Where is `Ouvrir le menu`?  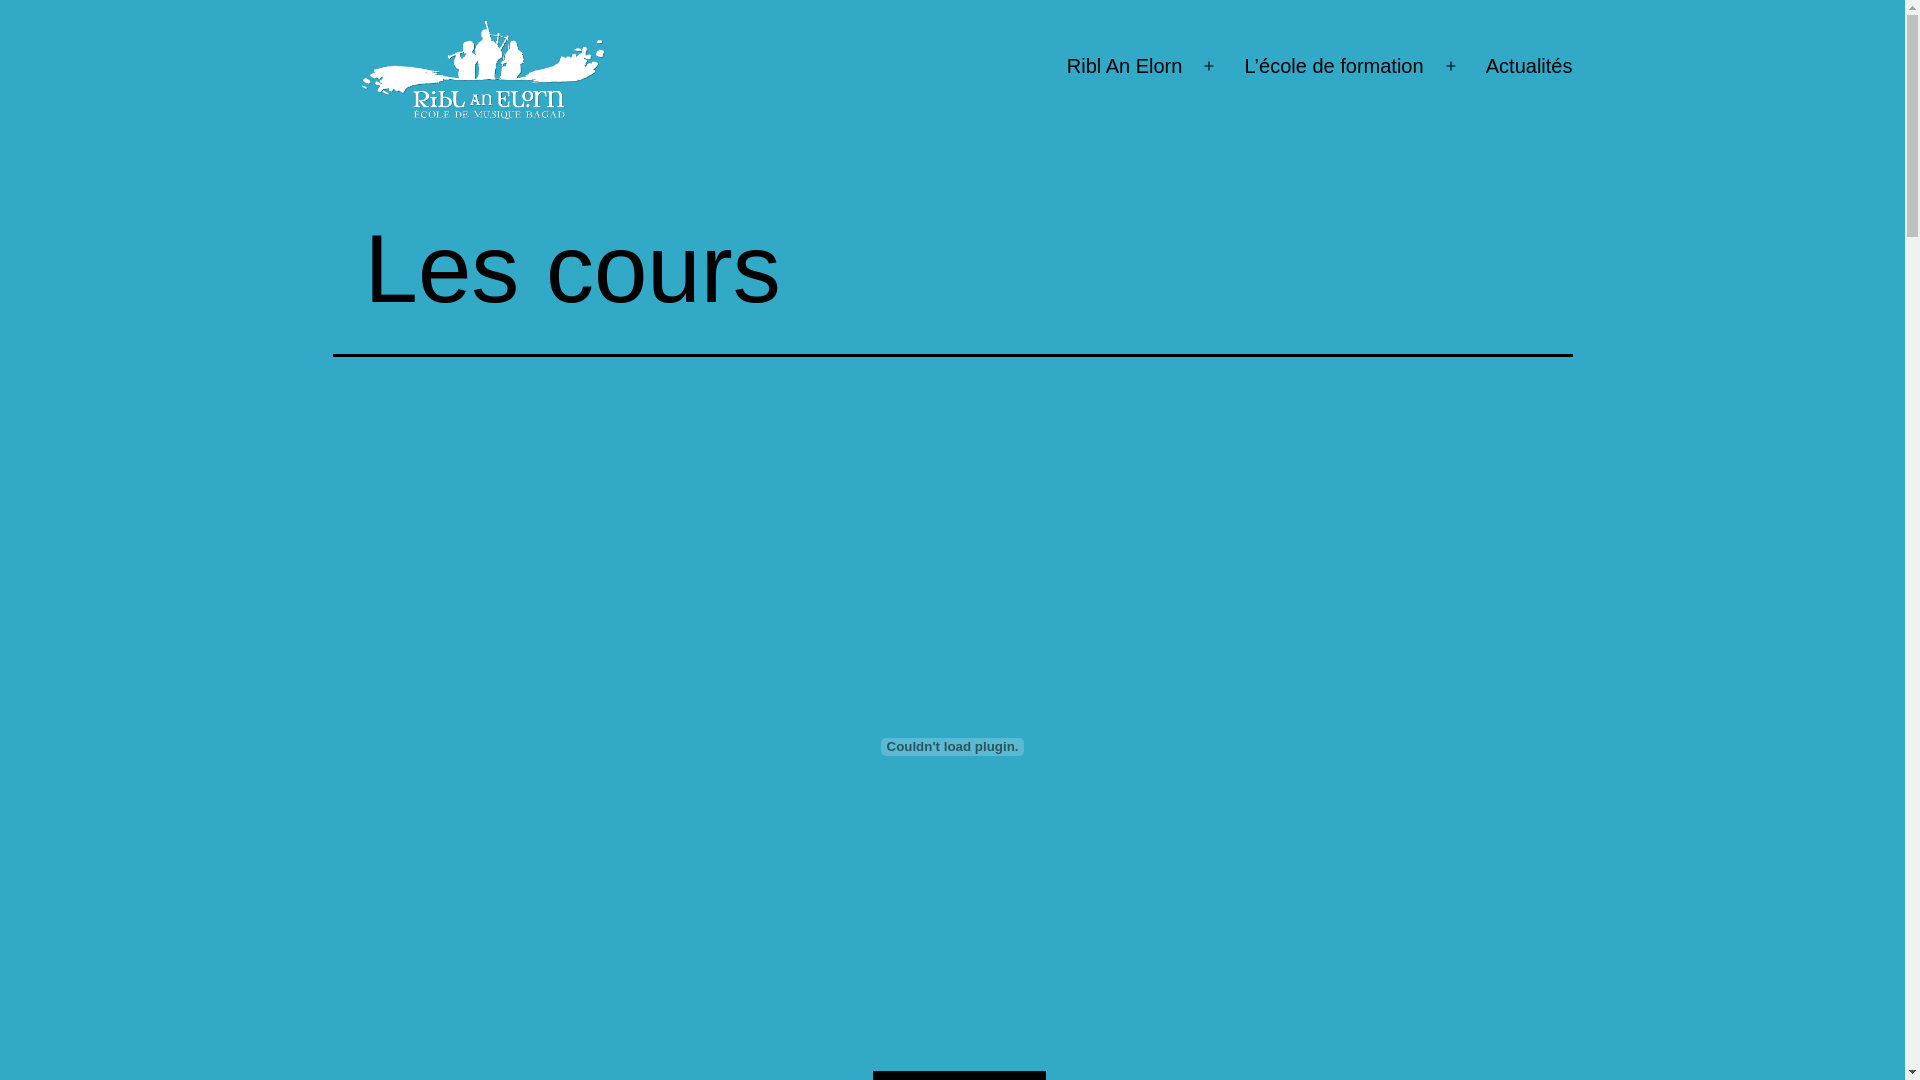
Ouvrir le menu is located at coordinates (1209, 67).